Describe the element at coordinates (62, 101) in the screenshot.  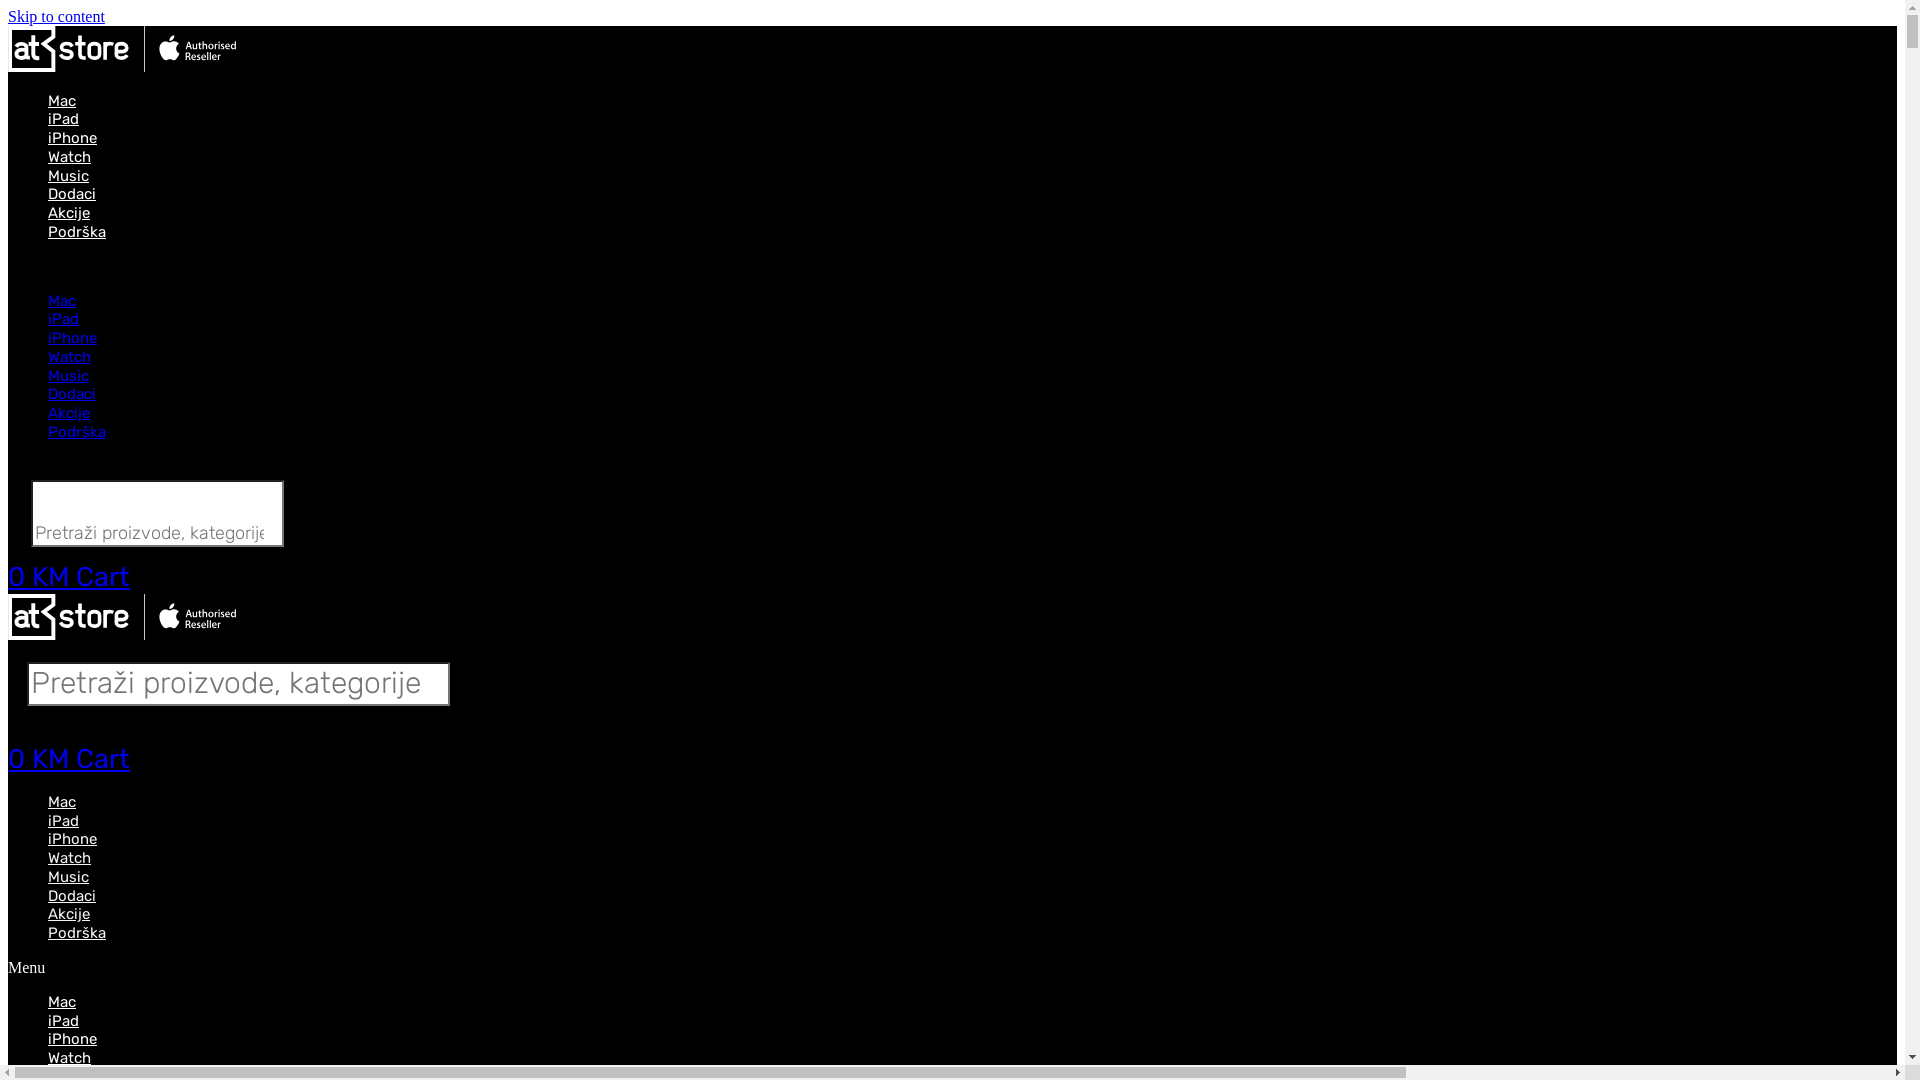
I see `Mac` at that location.